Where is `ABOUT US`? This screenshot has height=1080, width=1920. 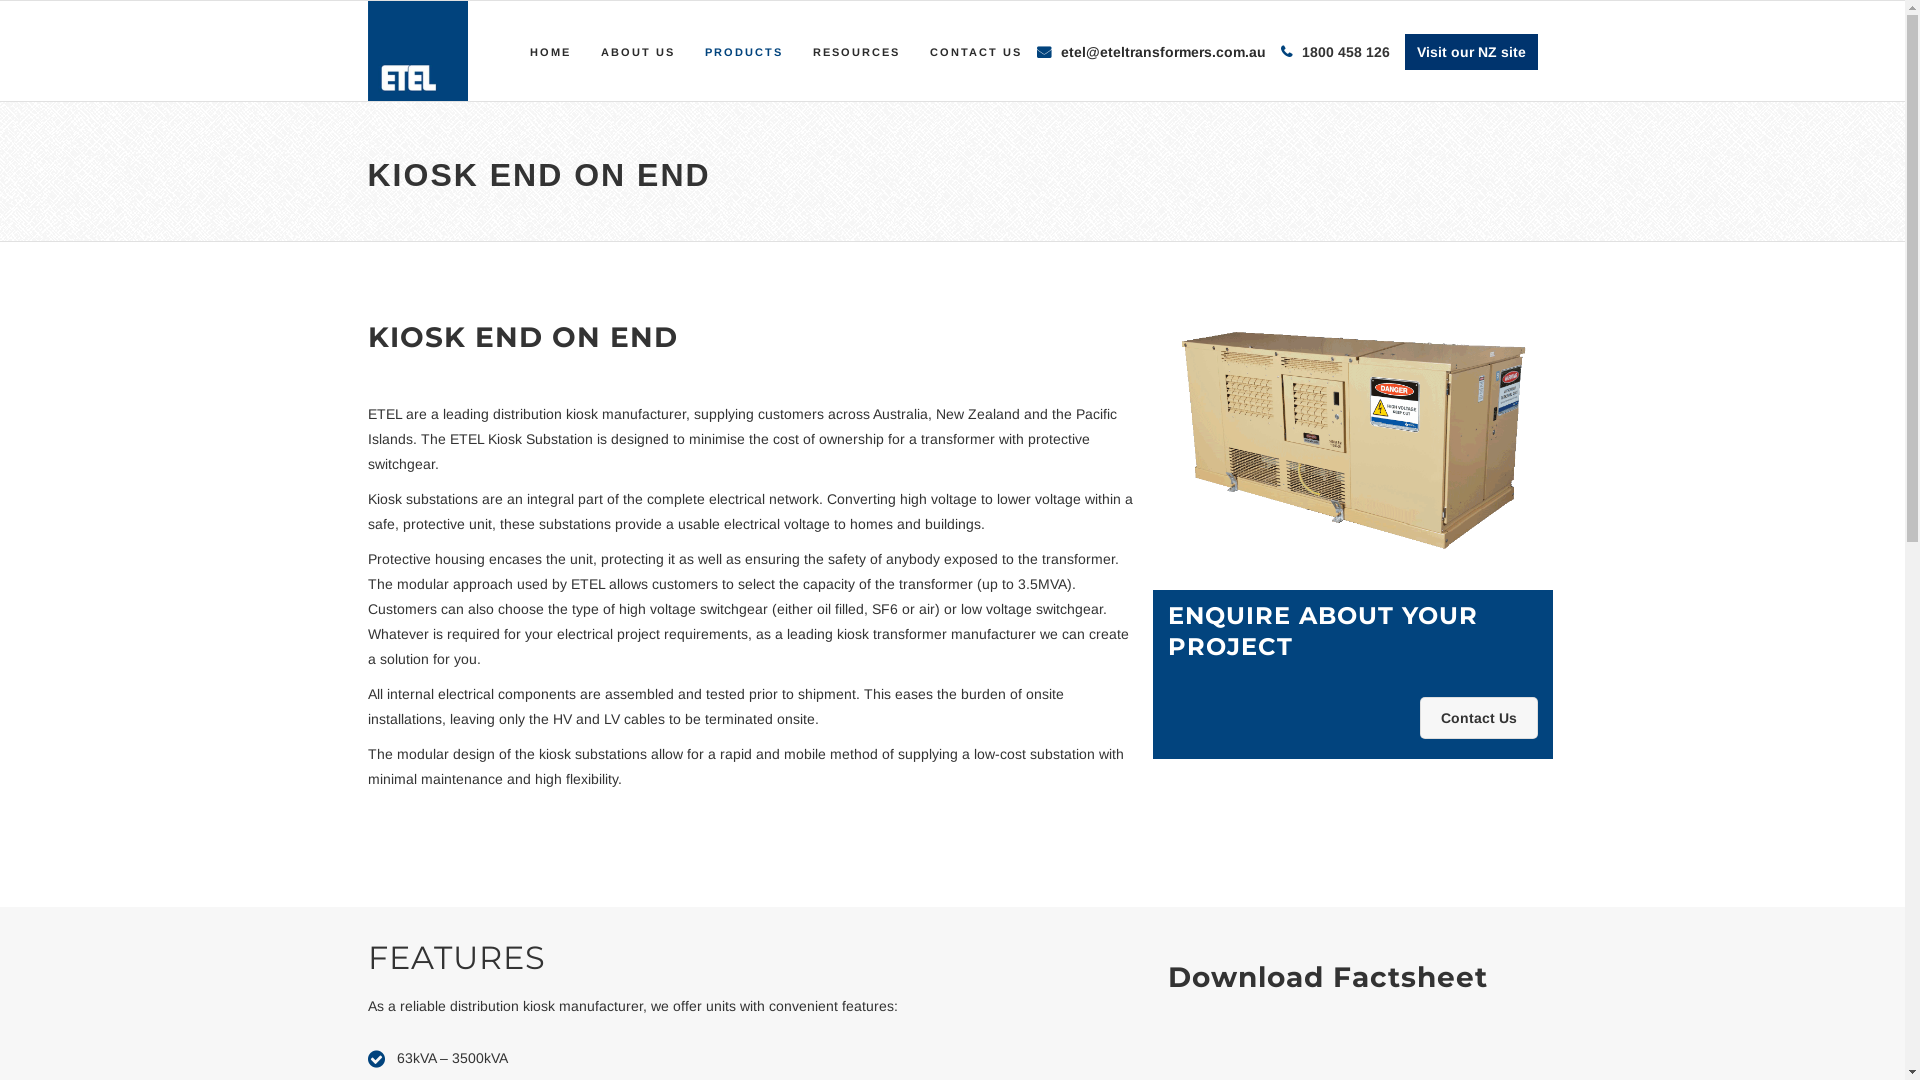 ABOUT US is located at coordinates (638, 52).